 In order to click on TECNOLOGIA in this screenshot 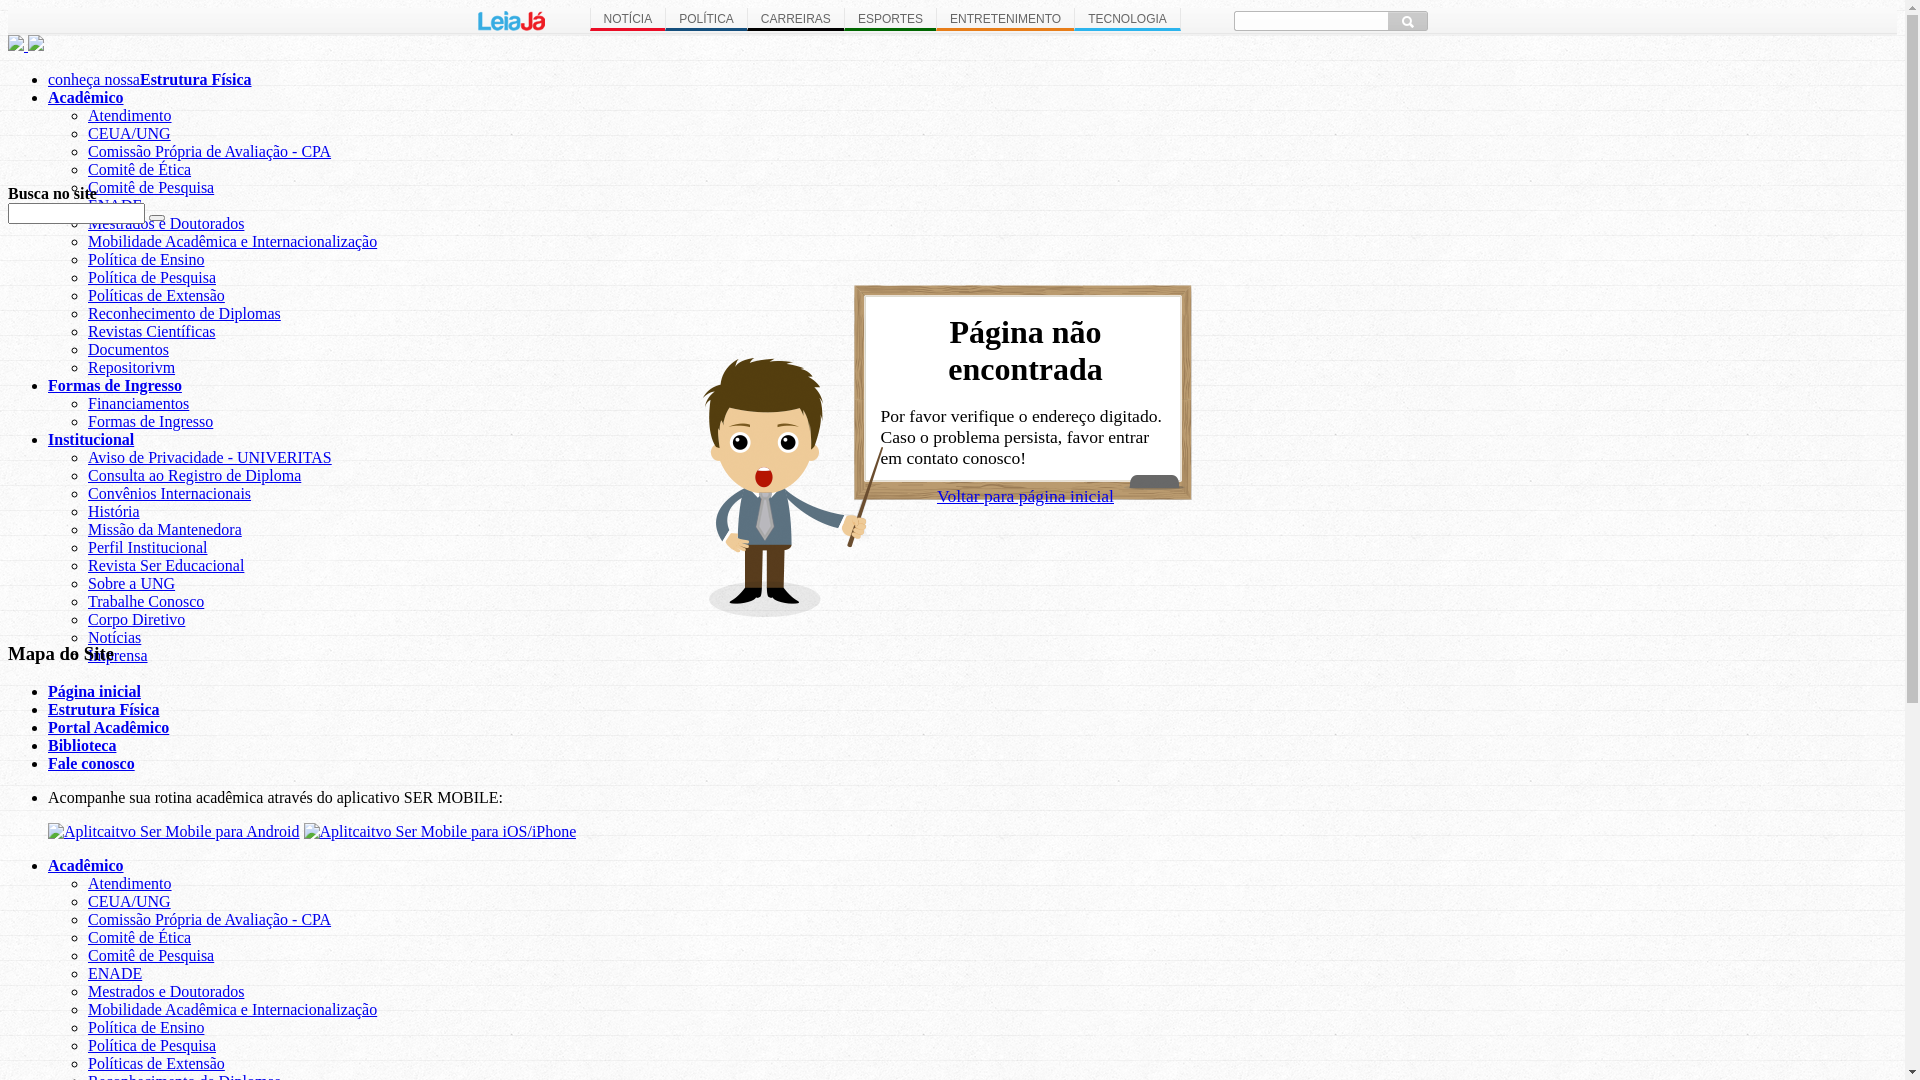, I will do `click(1128, 20)`.